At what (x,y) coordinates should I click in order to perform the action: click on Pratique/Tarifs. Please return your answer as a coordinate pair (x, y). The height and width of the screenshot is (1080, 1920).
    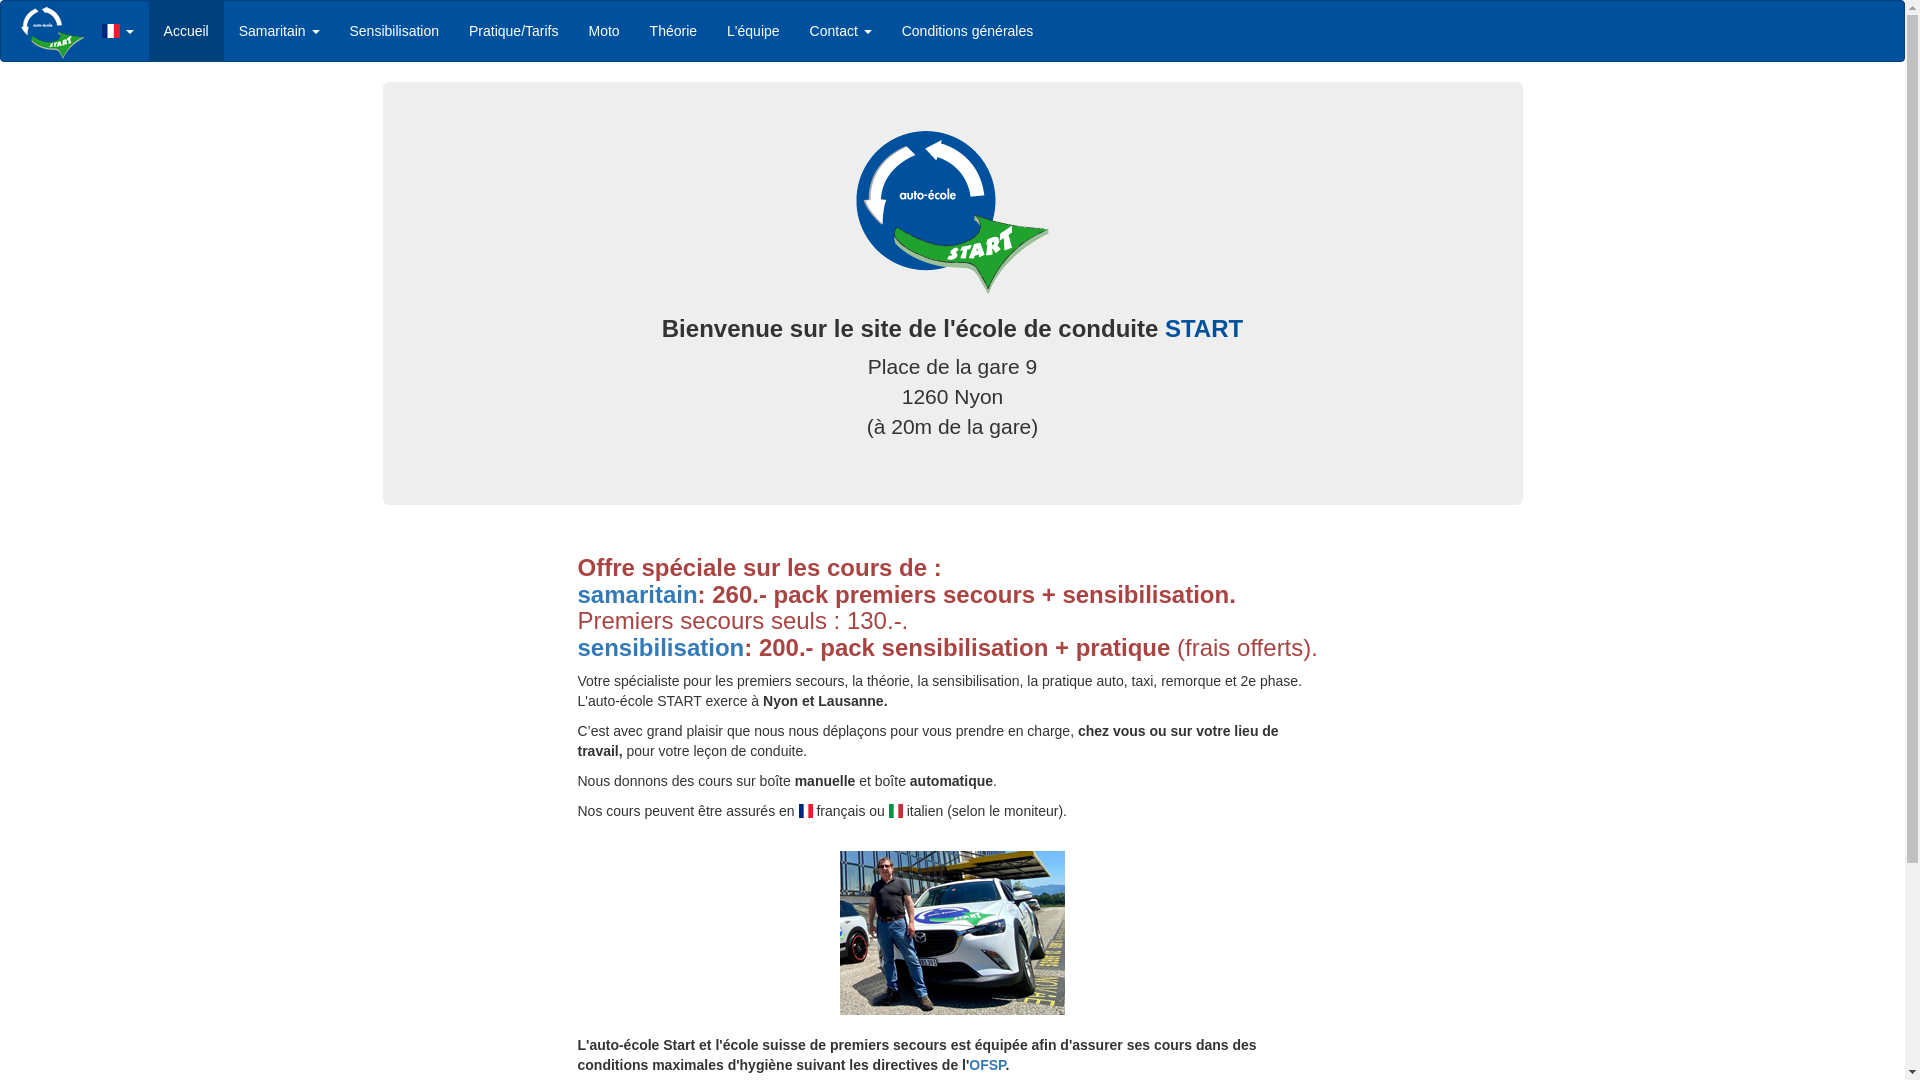
    Looking at the image, I should click on (514, 31).